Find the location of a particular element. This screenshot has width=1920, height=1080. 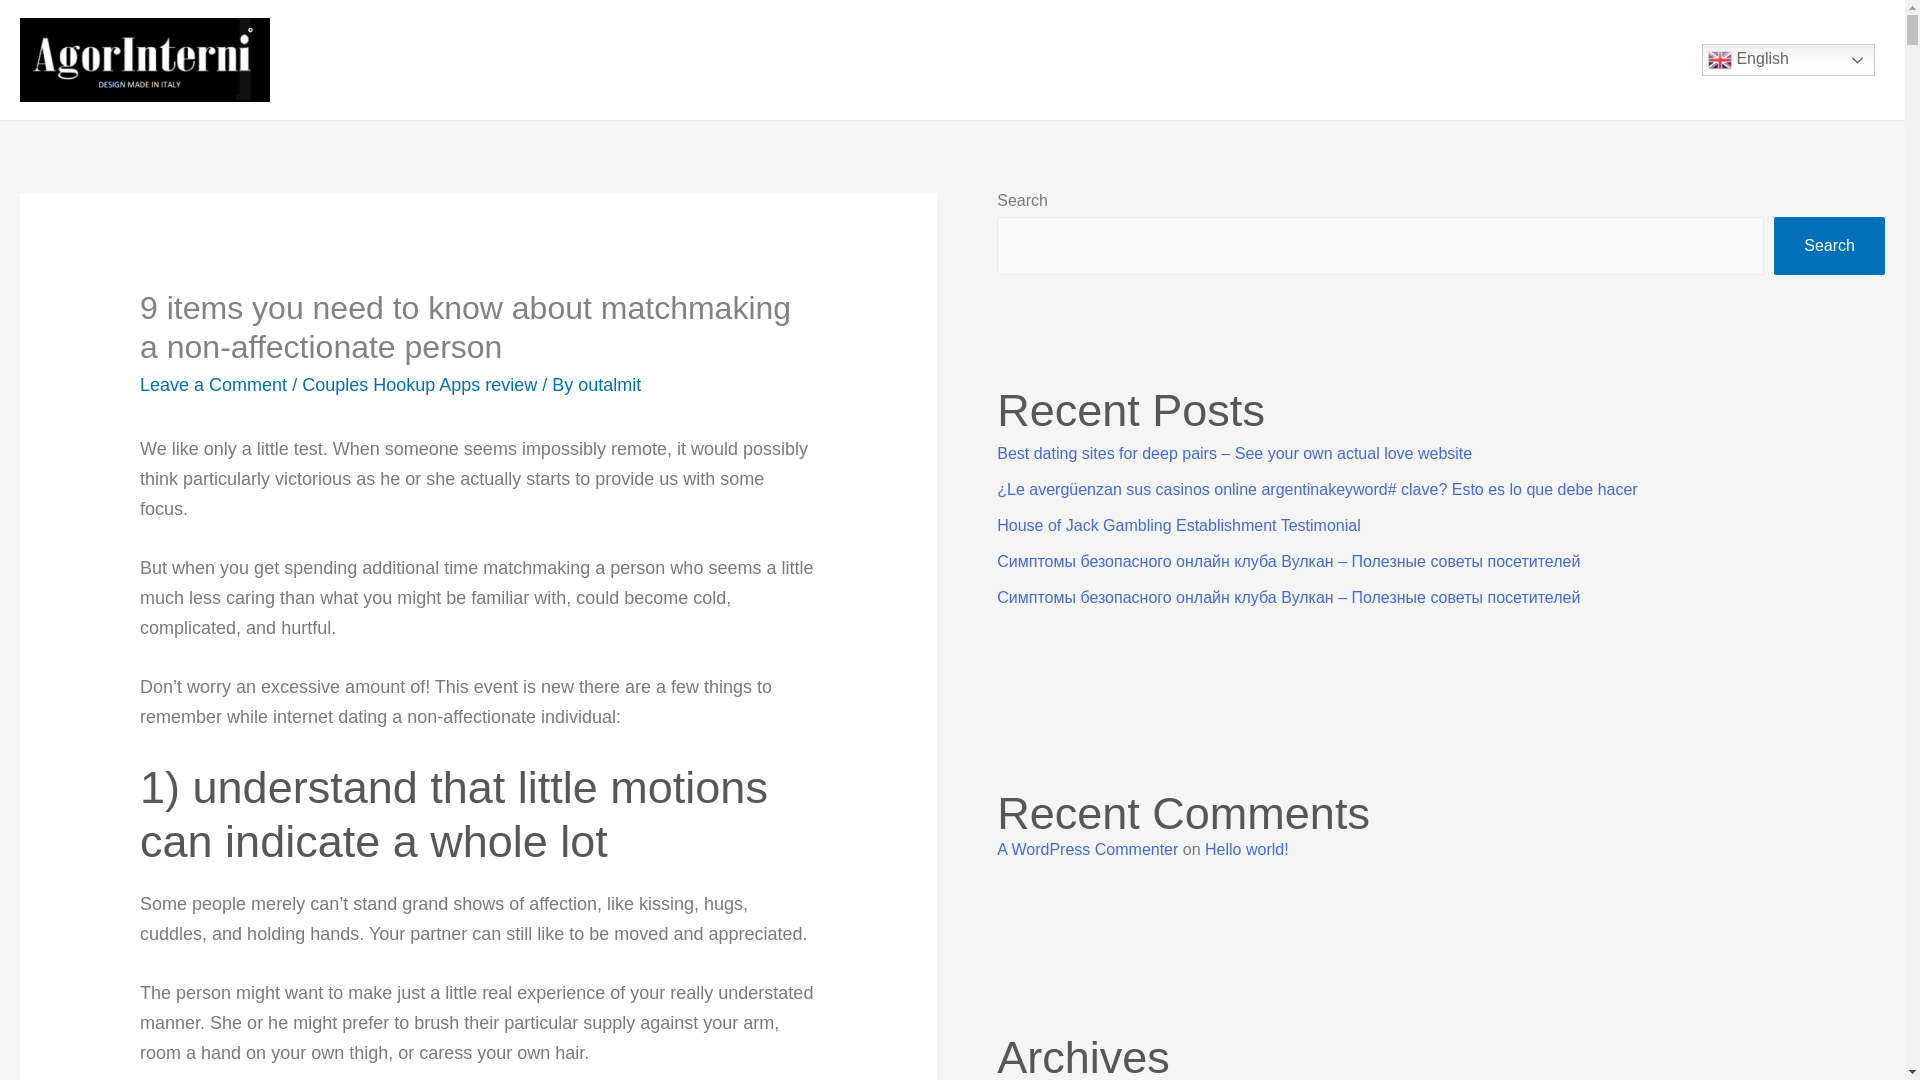

Company is located at coordinates (849, 60).